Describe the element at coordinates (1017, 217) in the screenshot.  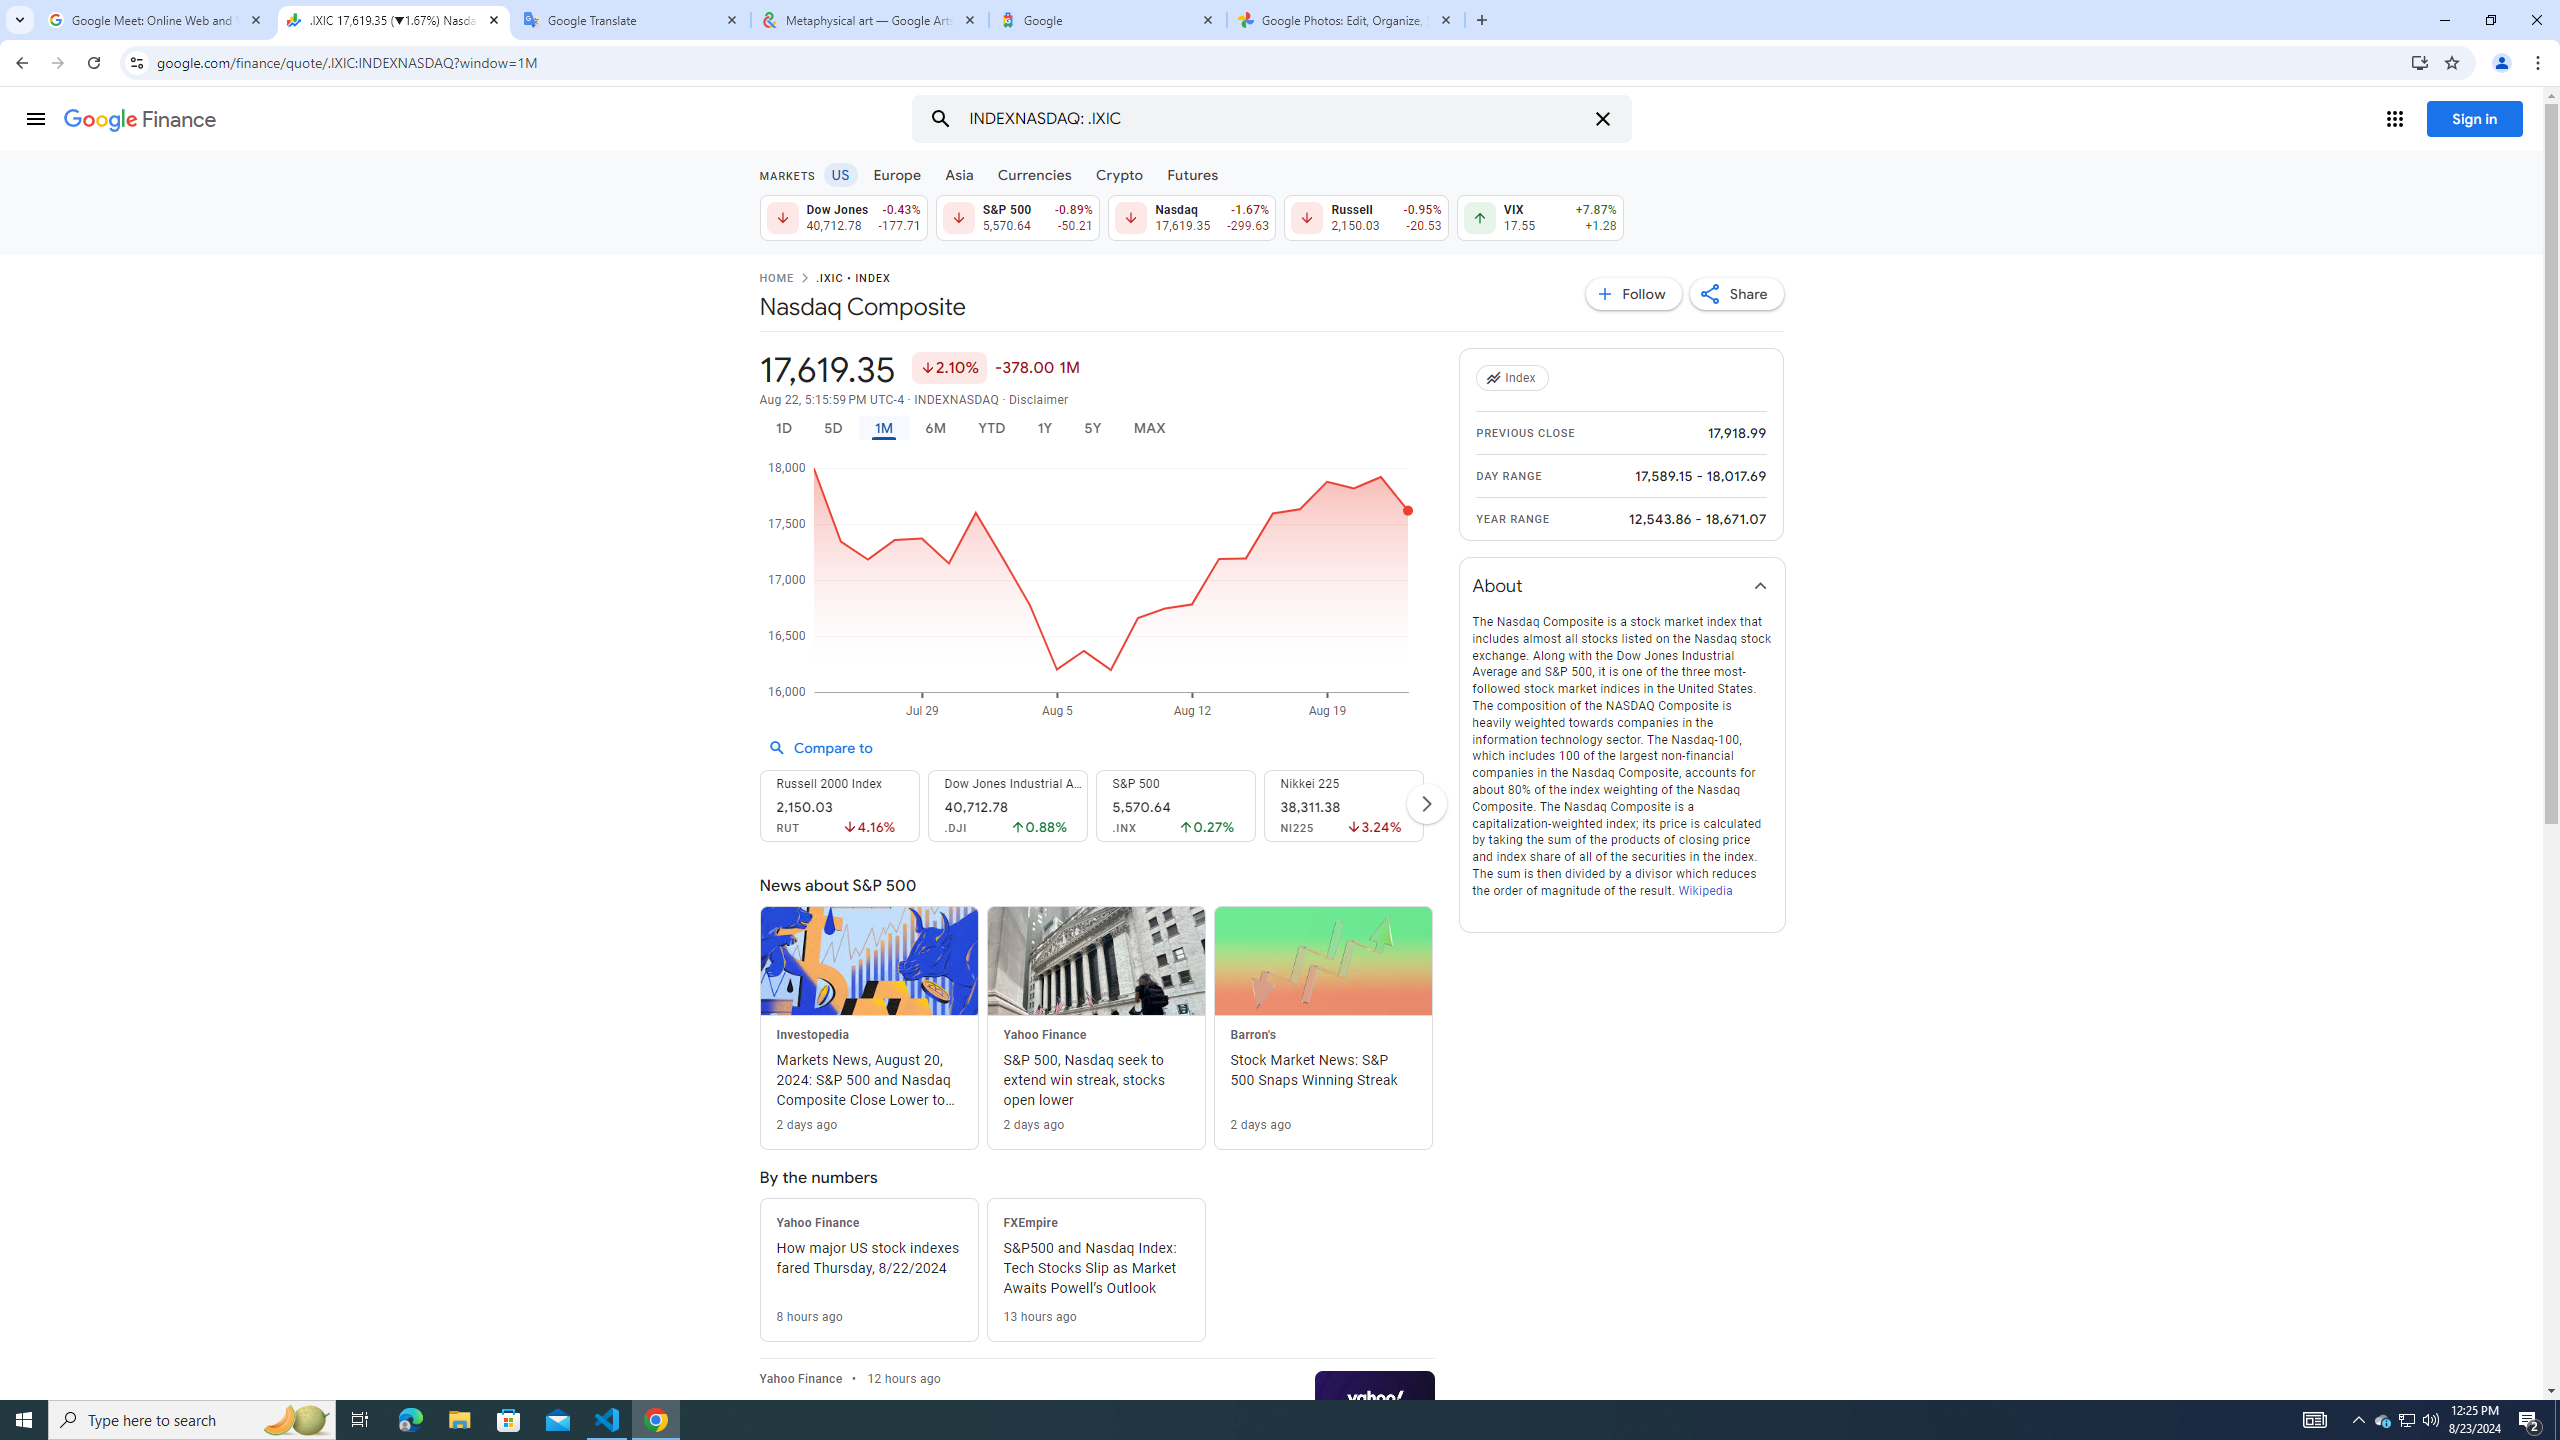
I see `S&P 500 5,570.64 Down by 0.89% -50.21` at that location.